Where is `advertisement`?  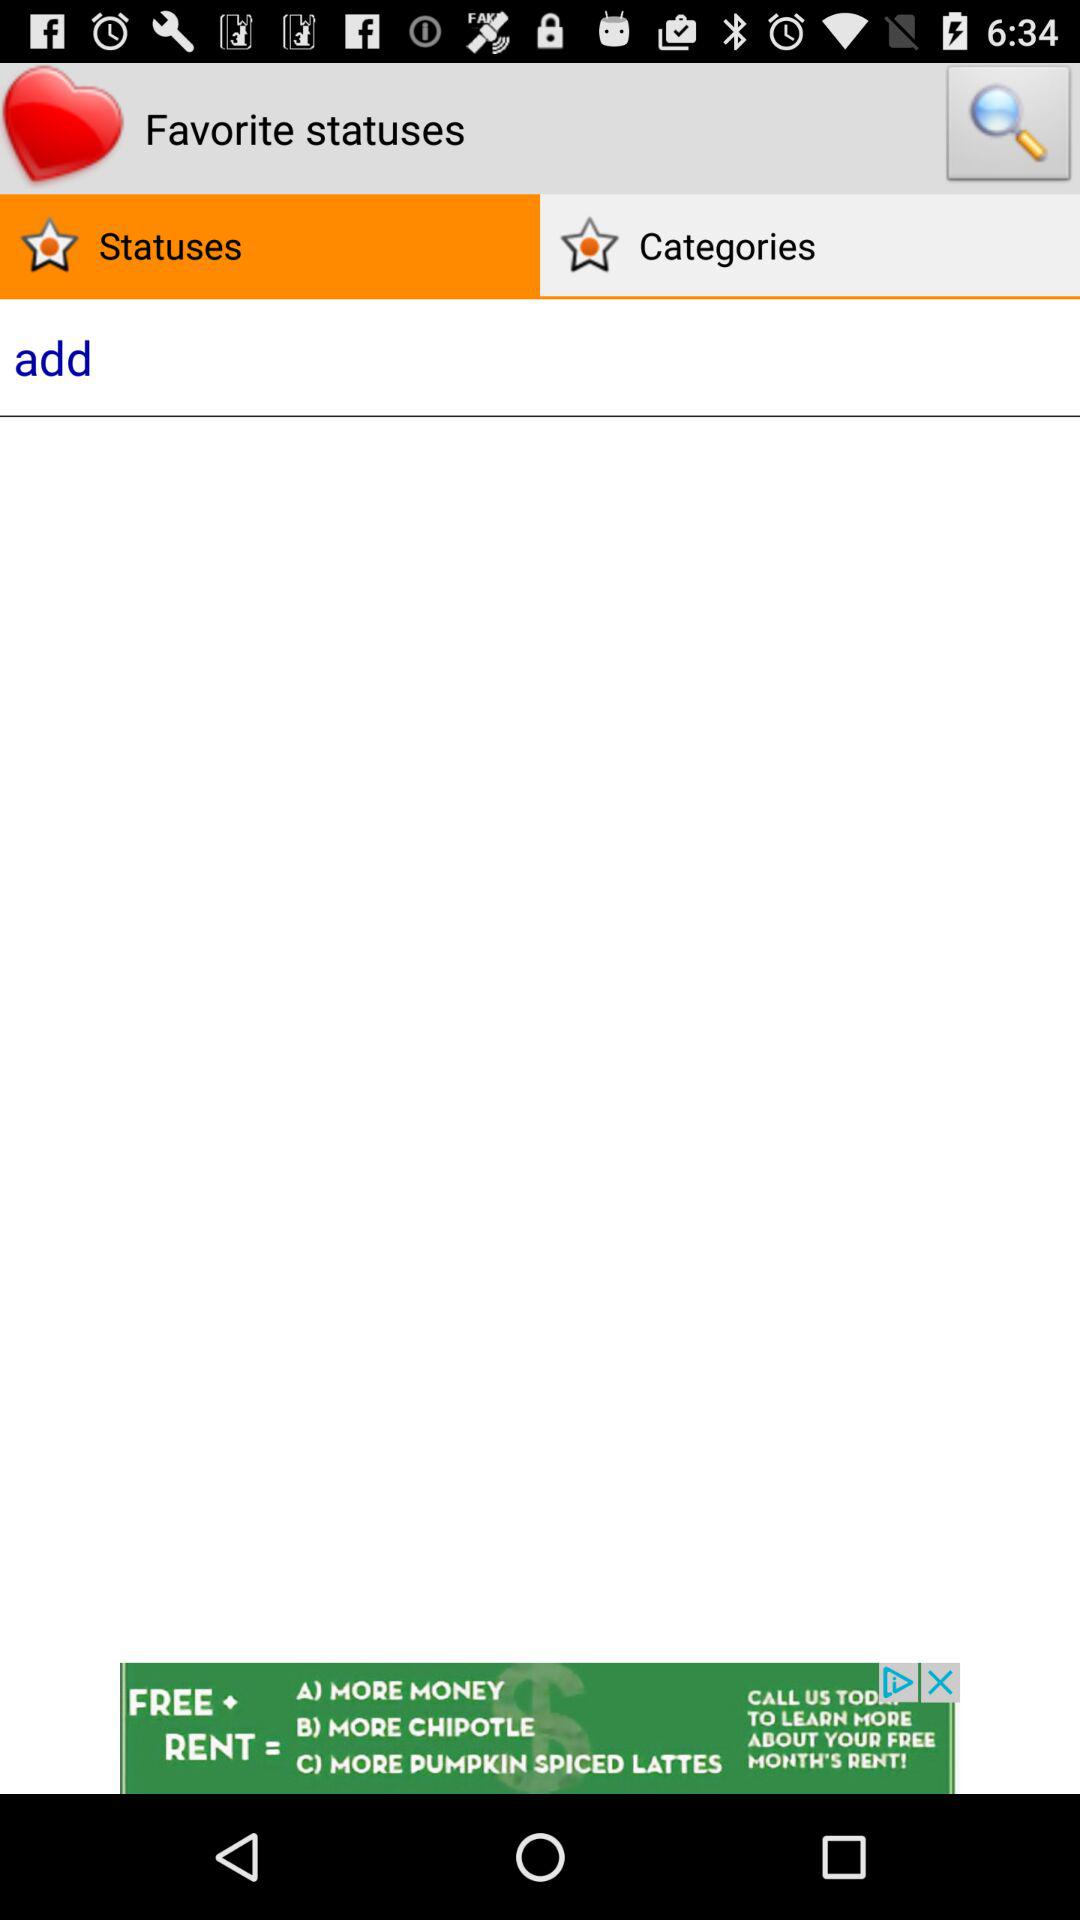 advertisement is located at coordinates (540, 1728).